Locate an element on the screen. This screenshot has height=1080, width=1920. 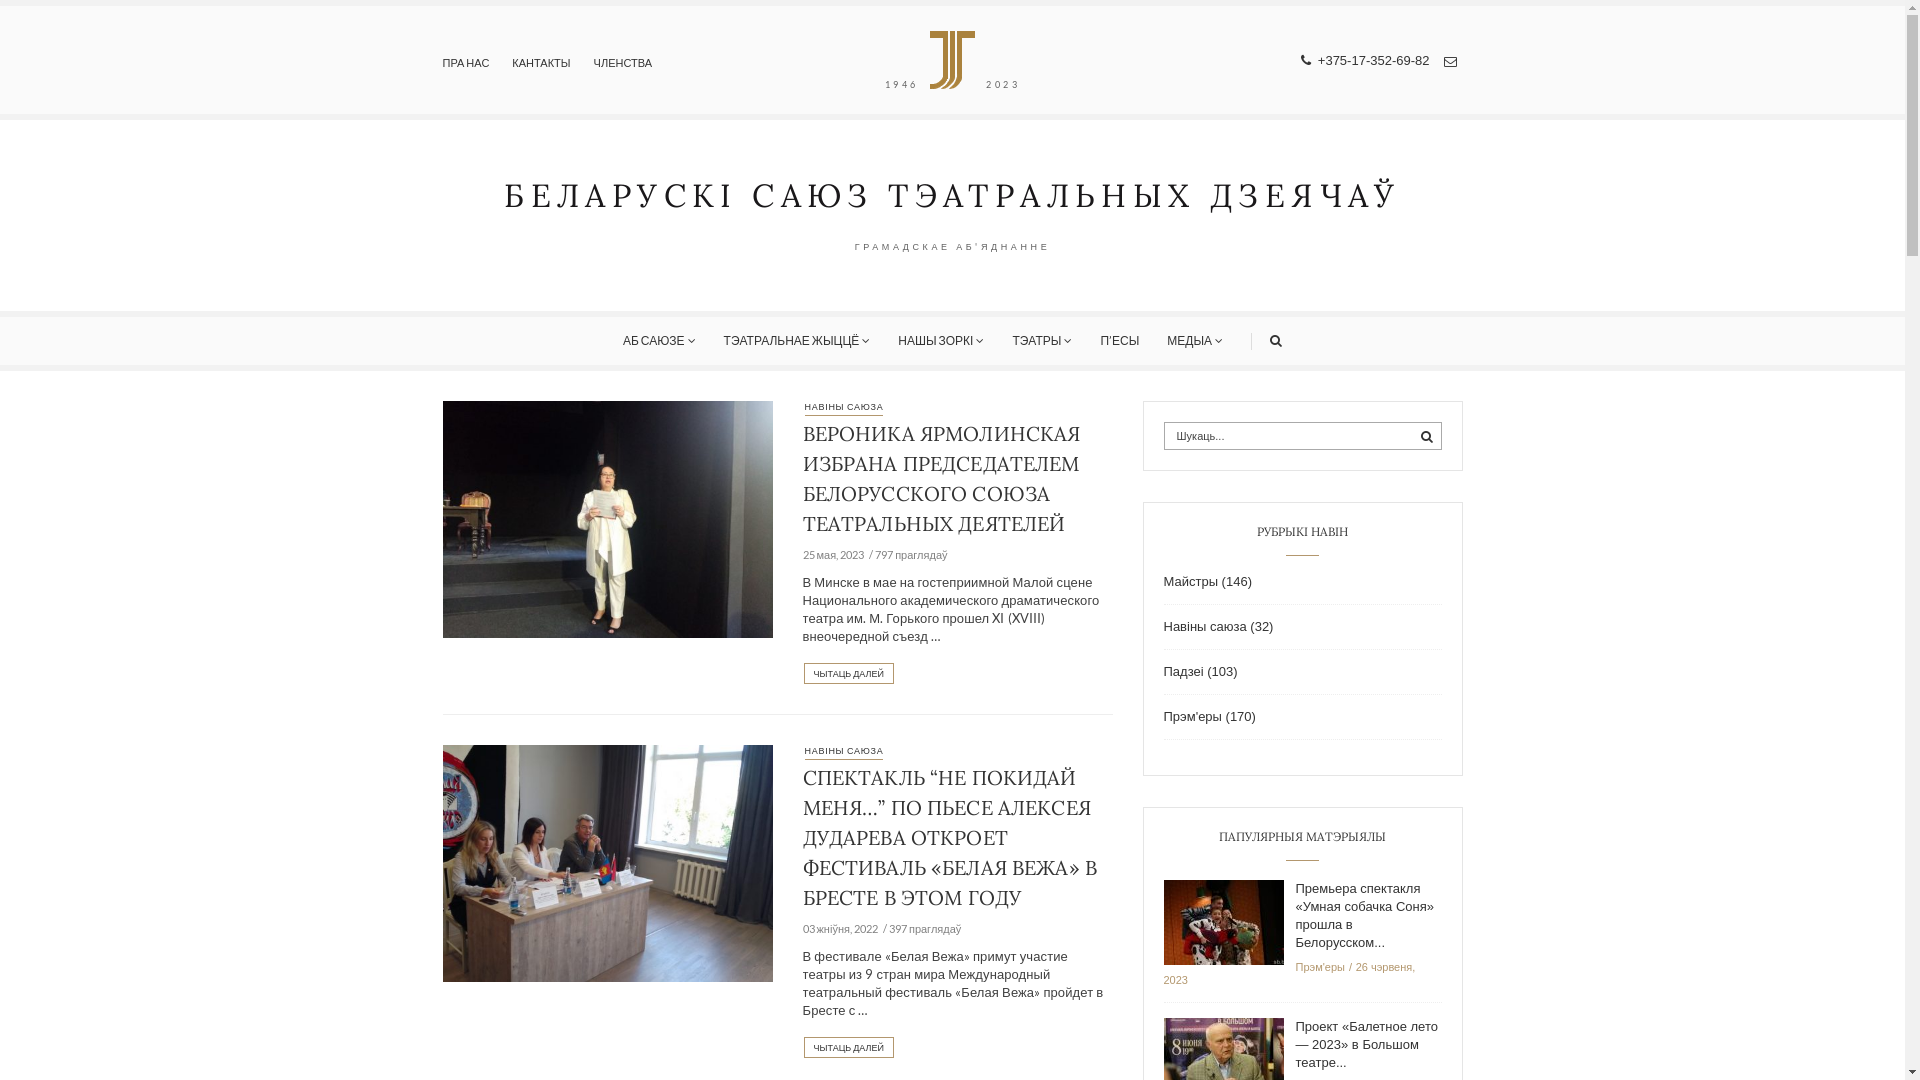
  +375-17-352-69-82 is located at coordinates (1366, 60).